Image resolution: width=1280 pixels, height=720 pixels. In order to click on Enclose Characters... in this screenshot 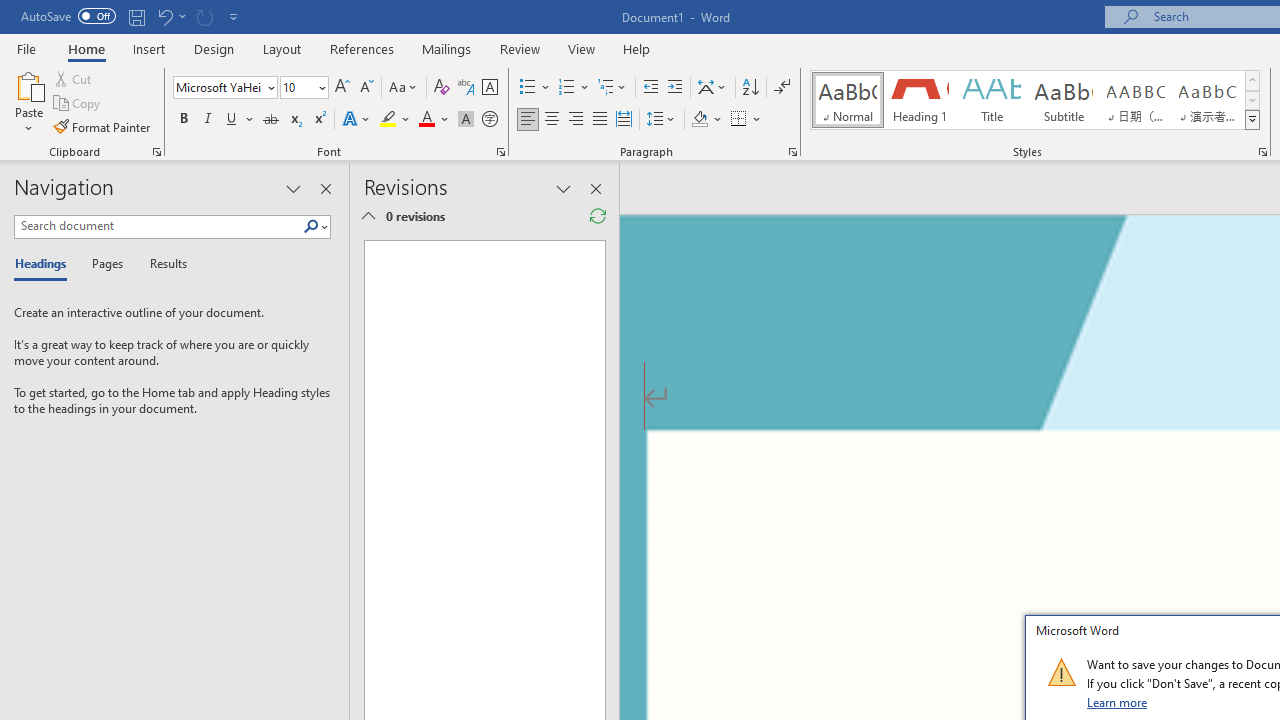, I will do `click(489, 120)`.